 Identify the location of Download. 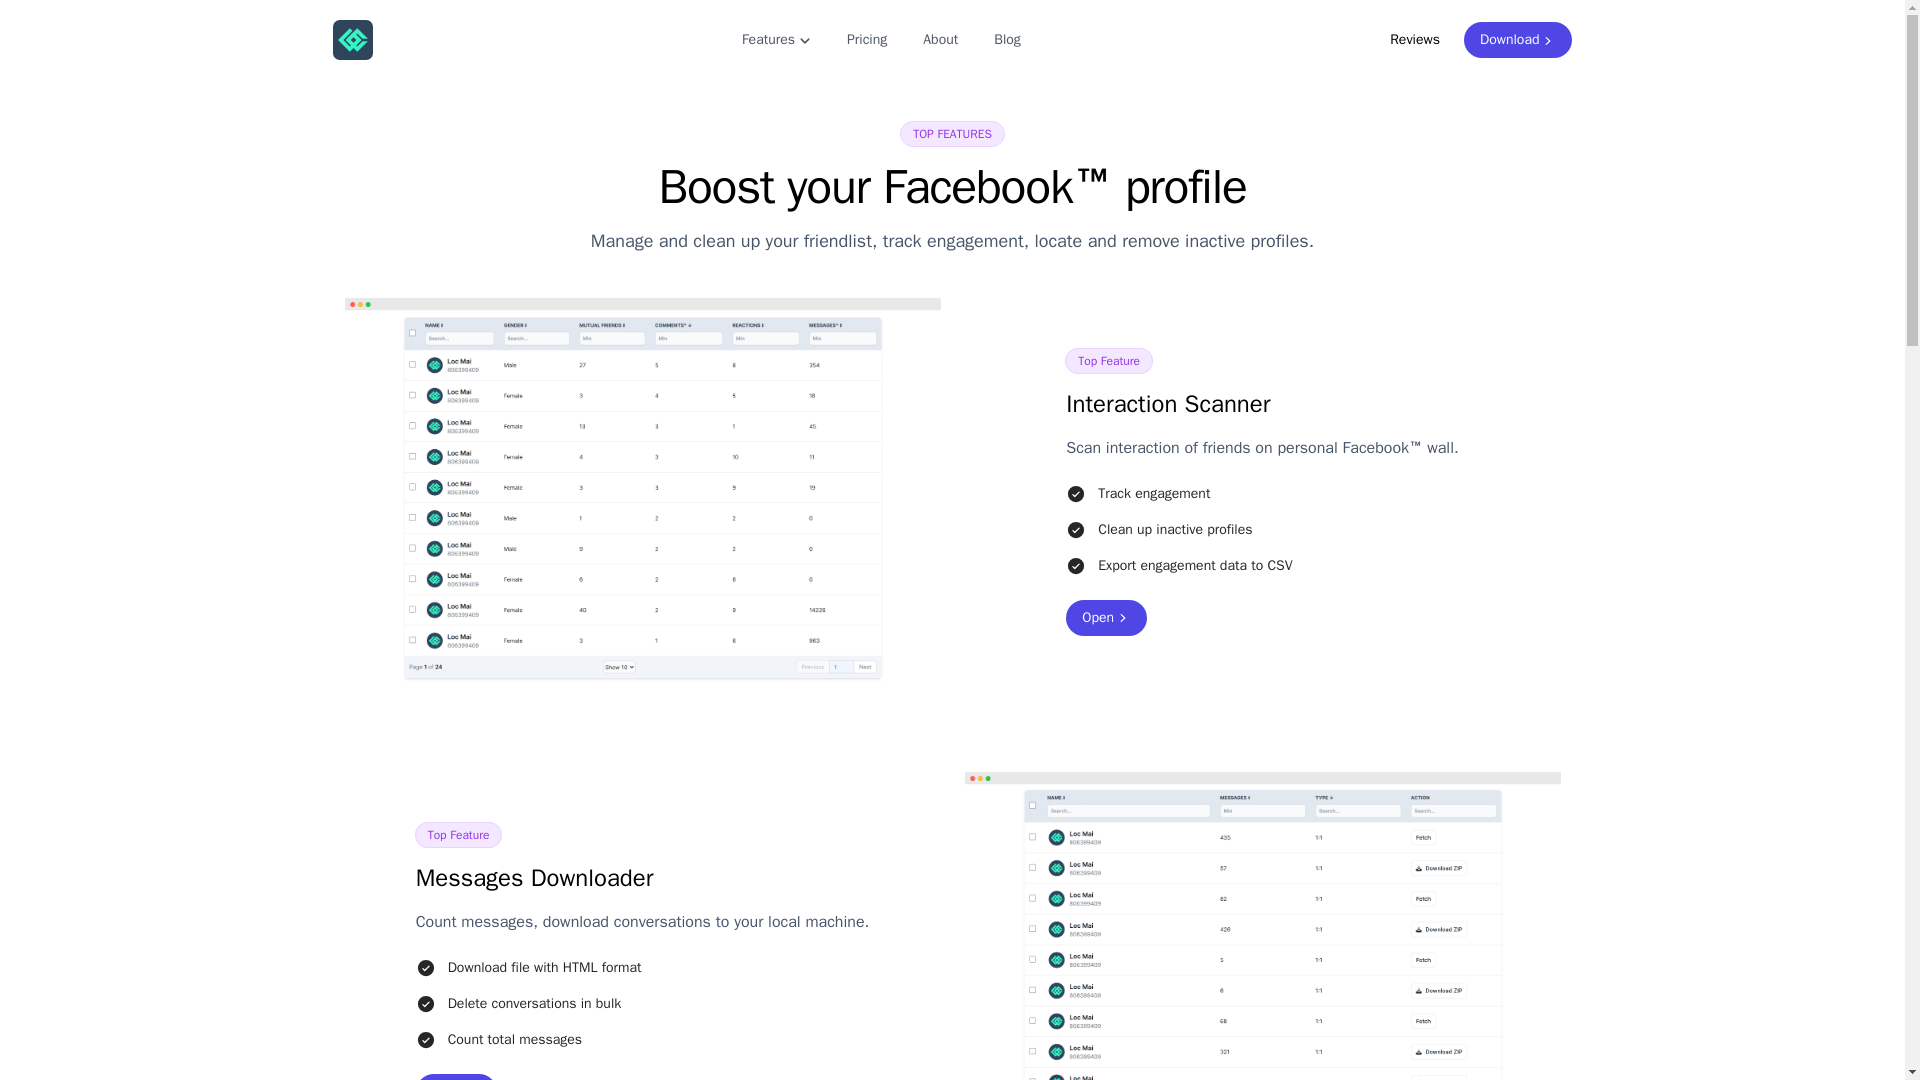
(1518, 40).